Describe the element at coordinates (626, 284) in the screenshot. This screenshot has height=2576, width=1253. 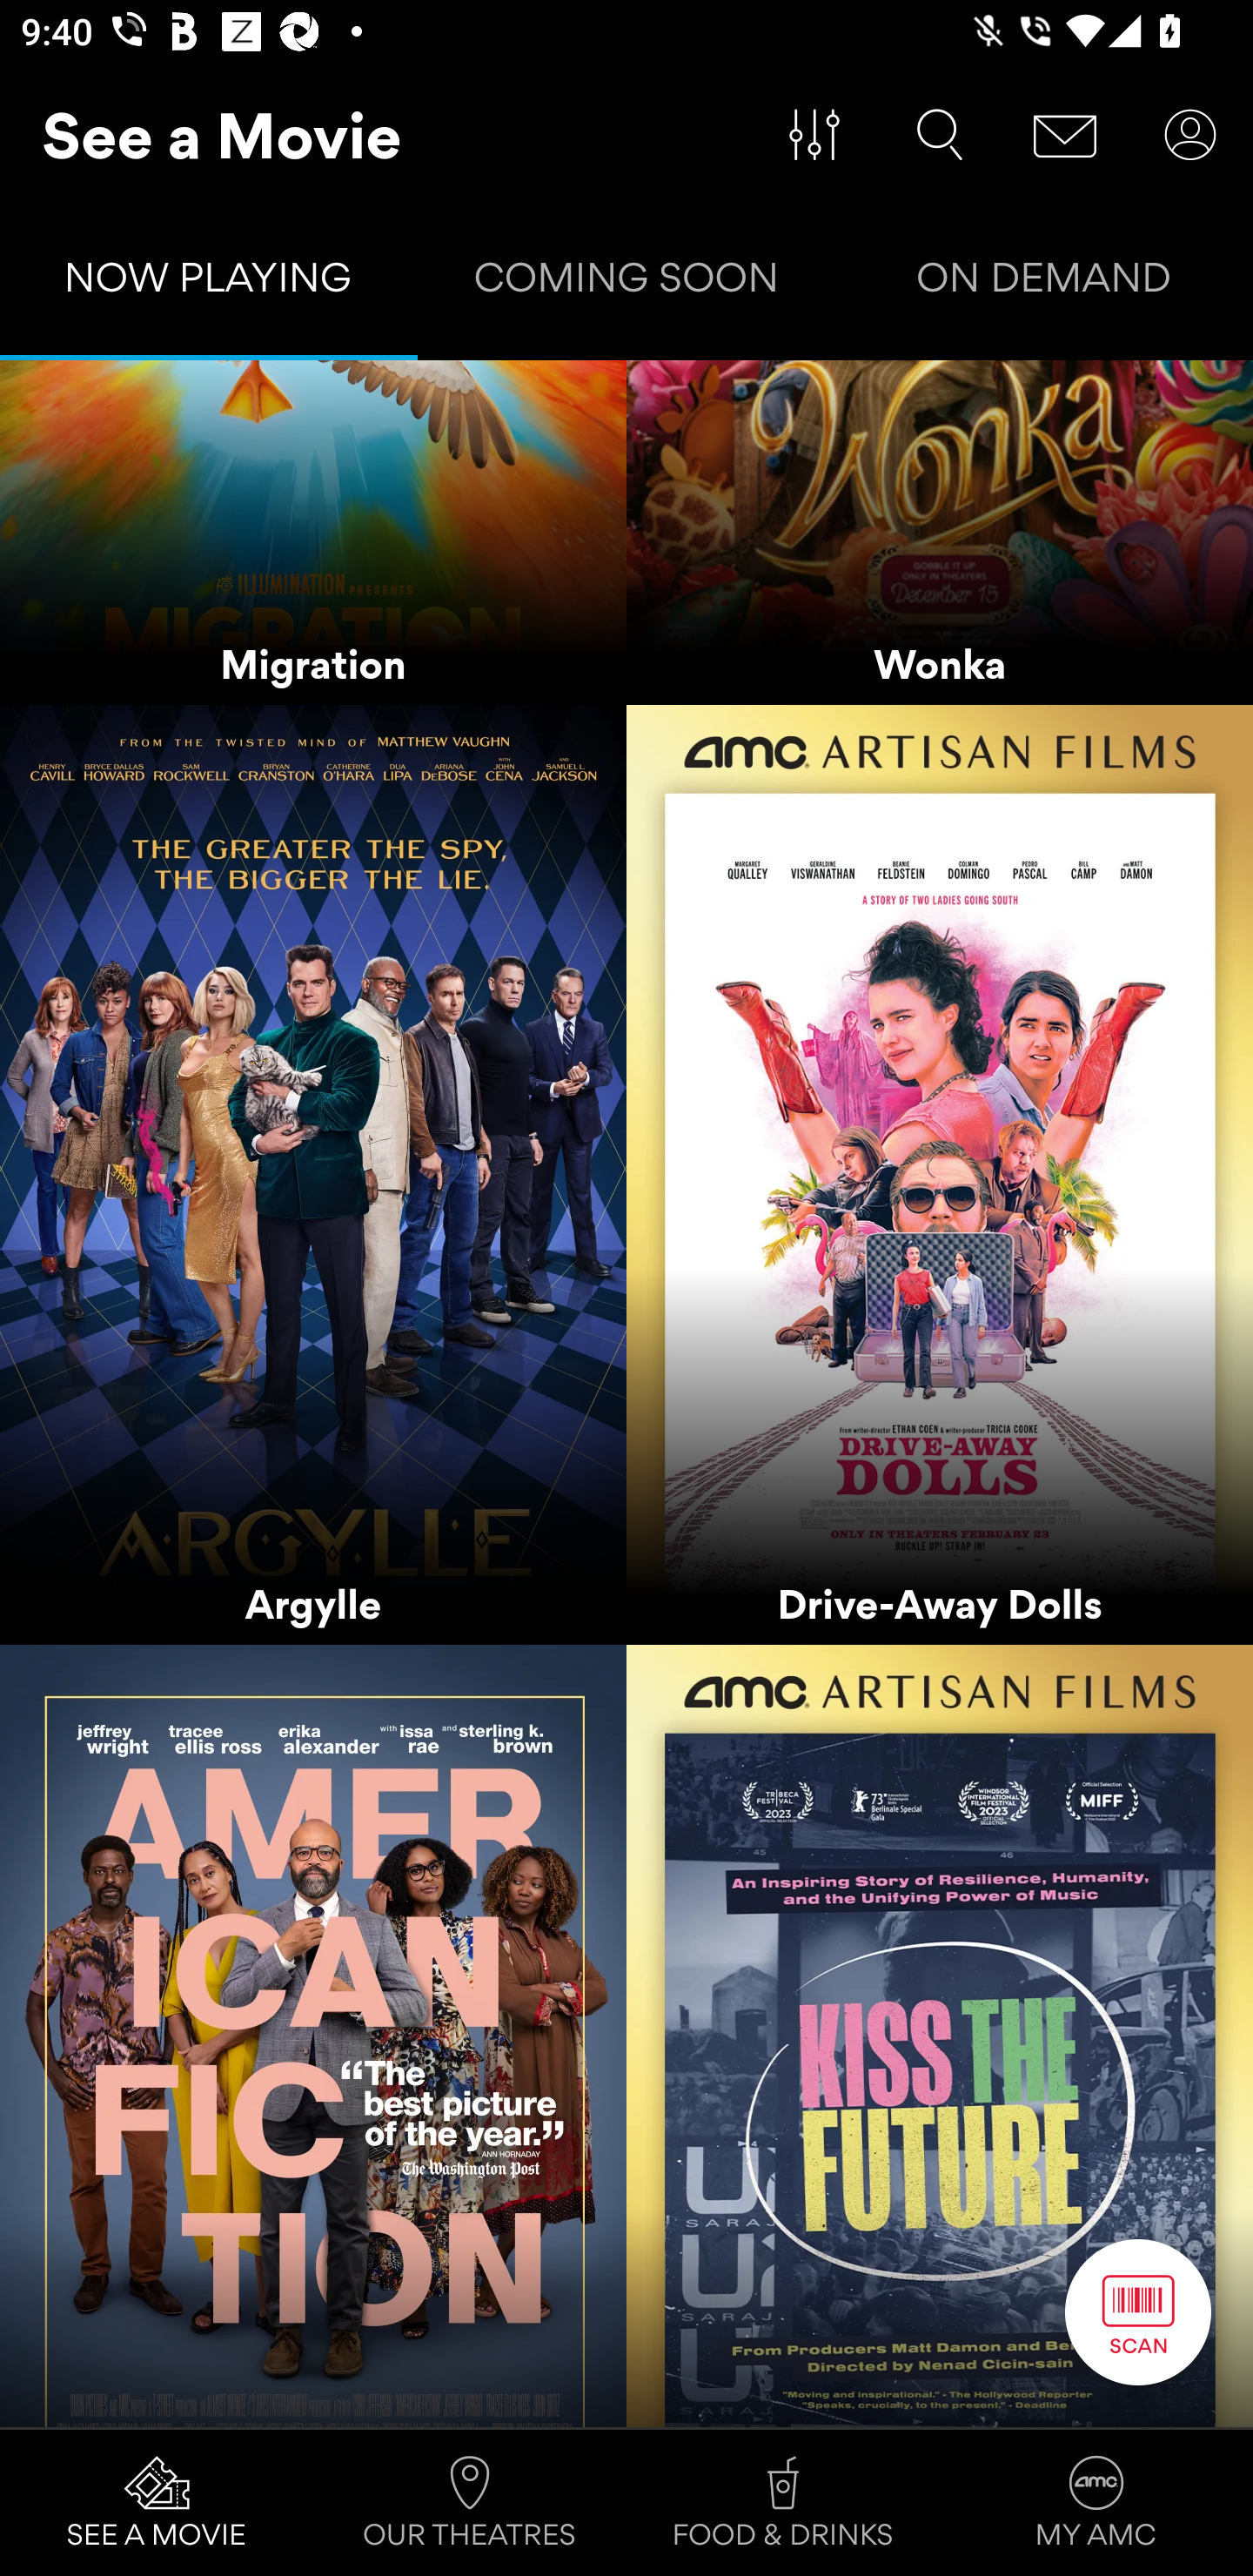
I see `COMING SOON
Tab 2 of 3` at that location.